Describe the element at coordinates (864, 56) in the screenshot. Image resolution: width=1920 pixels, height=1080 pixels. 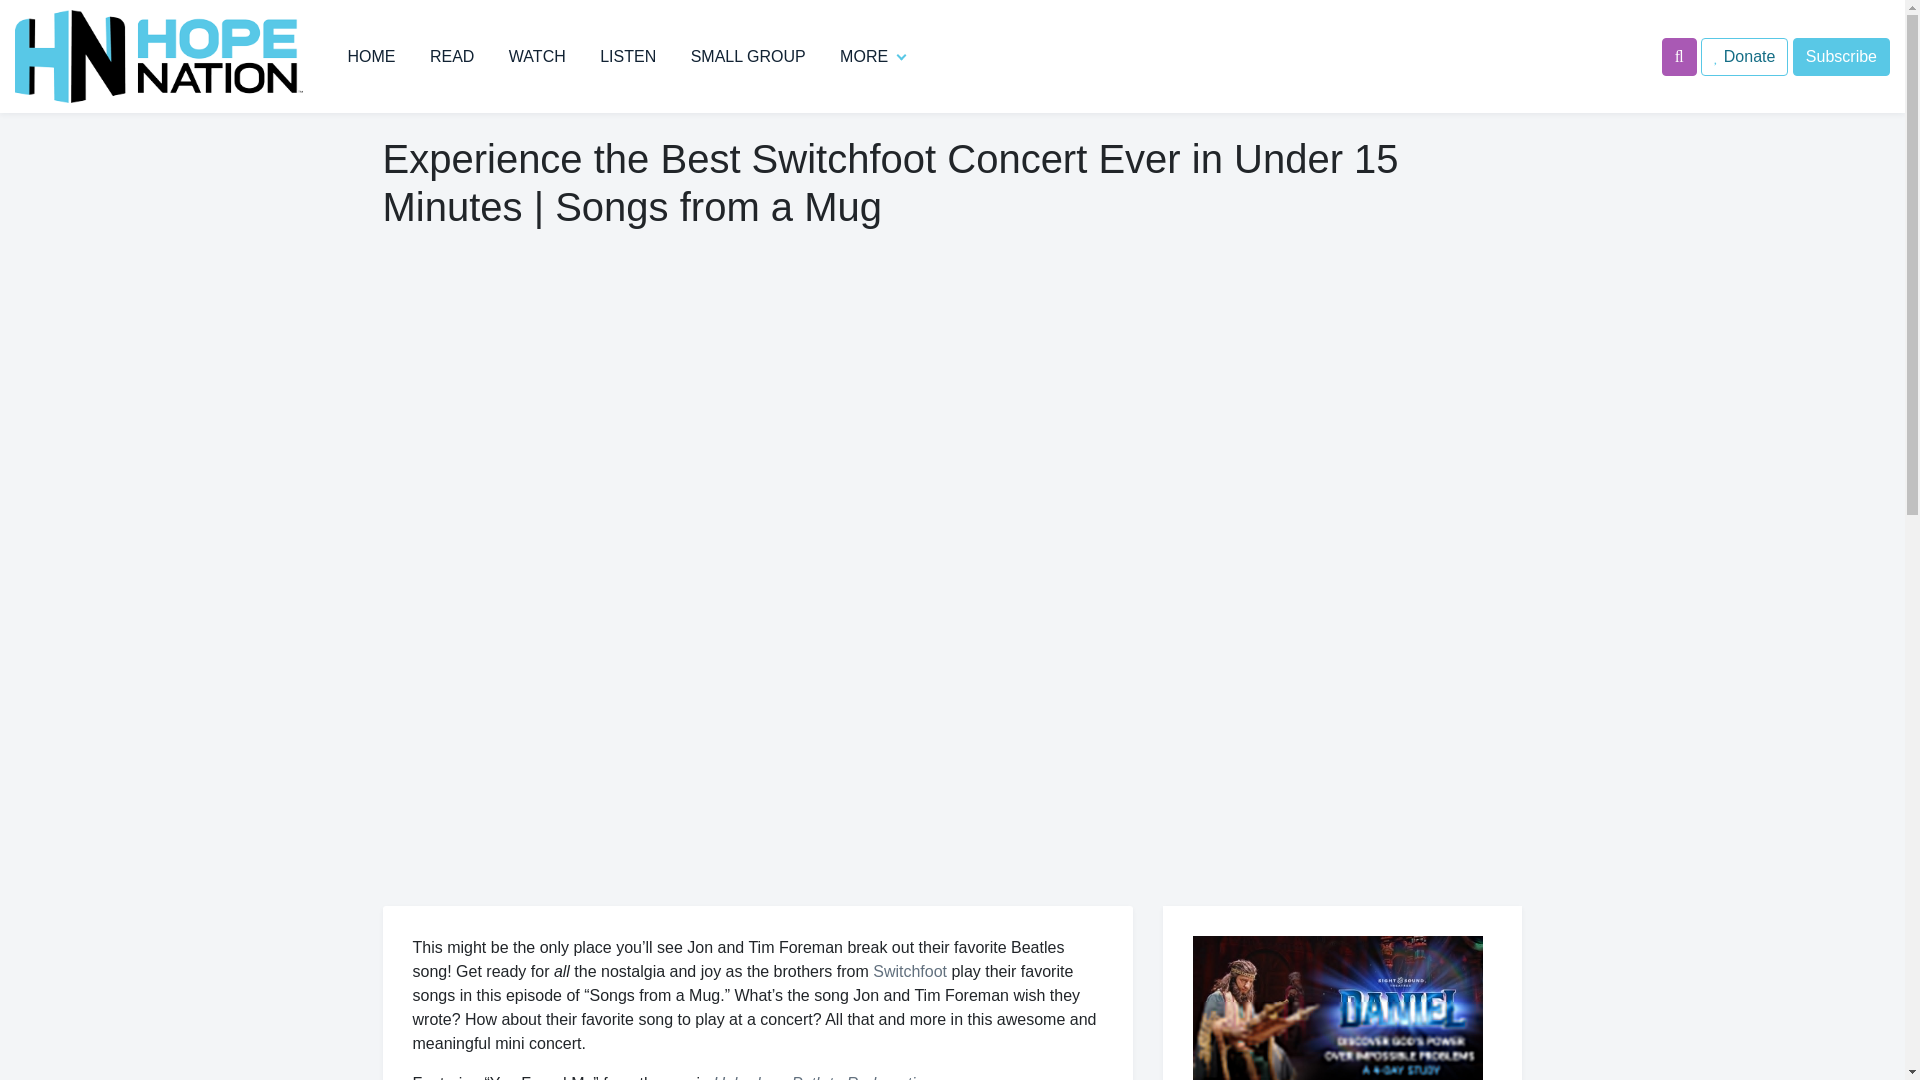
I see `MORE` at that location.